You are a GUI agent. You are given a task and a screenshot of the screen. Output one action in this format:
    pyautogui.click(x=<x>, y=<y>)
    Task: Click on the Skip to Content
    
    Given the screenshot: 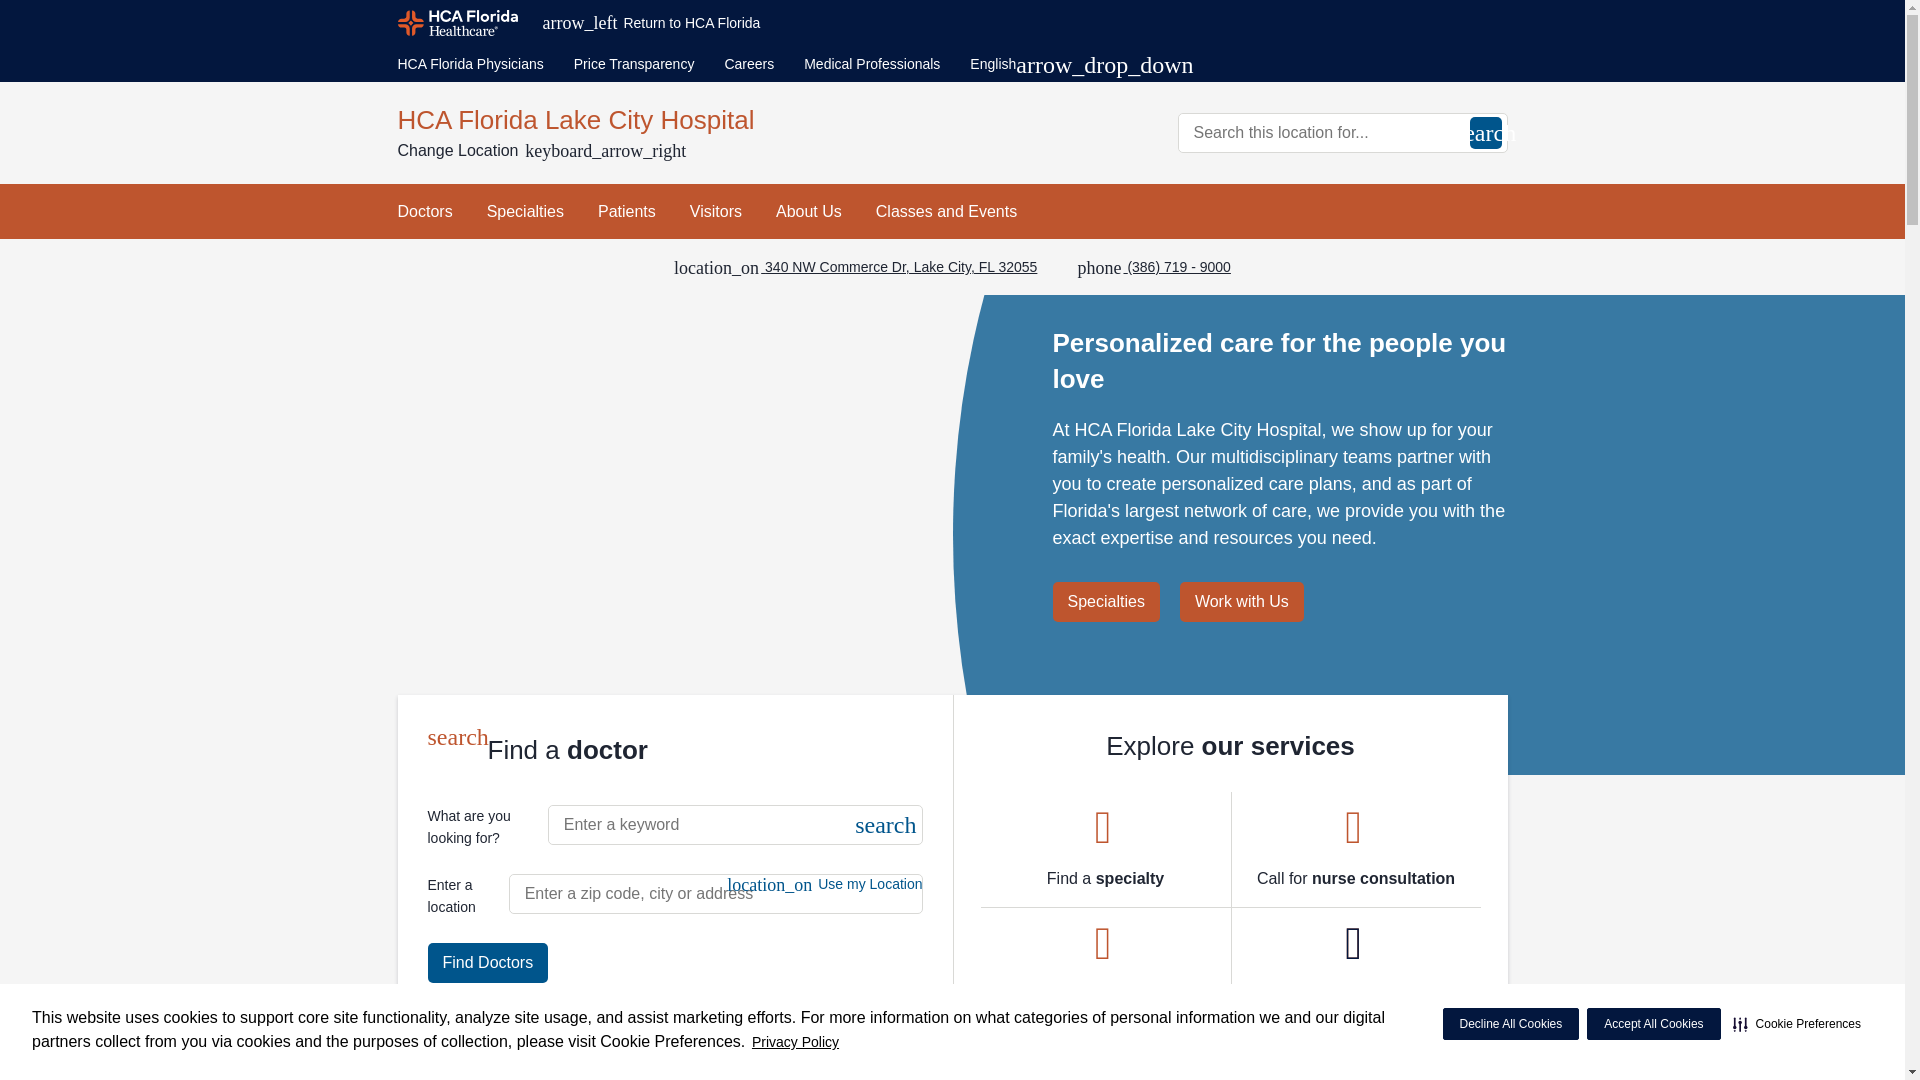 What is the action you would take?
    pyautogui.click(x=4, y=4)
    